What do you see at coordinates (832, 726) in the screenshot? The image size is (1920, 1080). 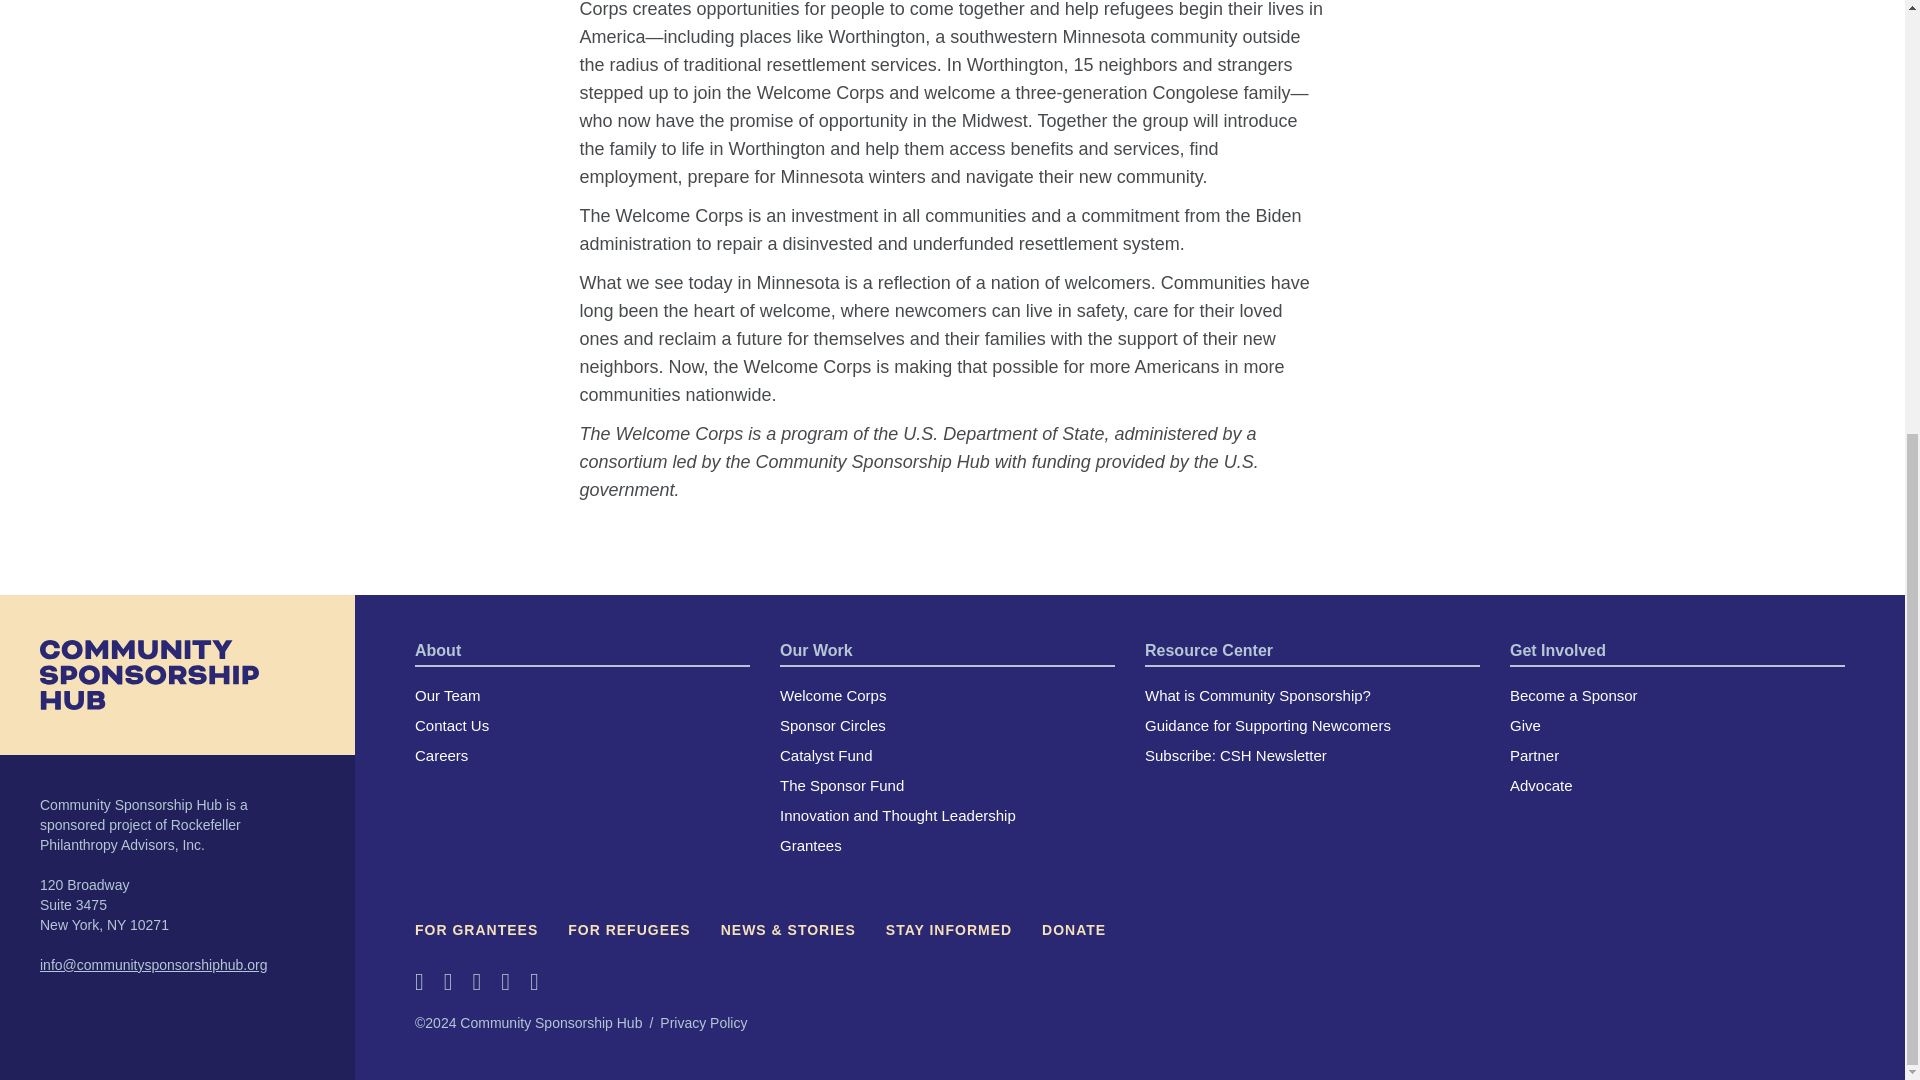 I see `Sponsor Circles` at bounding box center [832, 726].